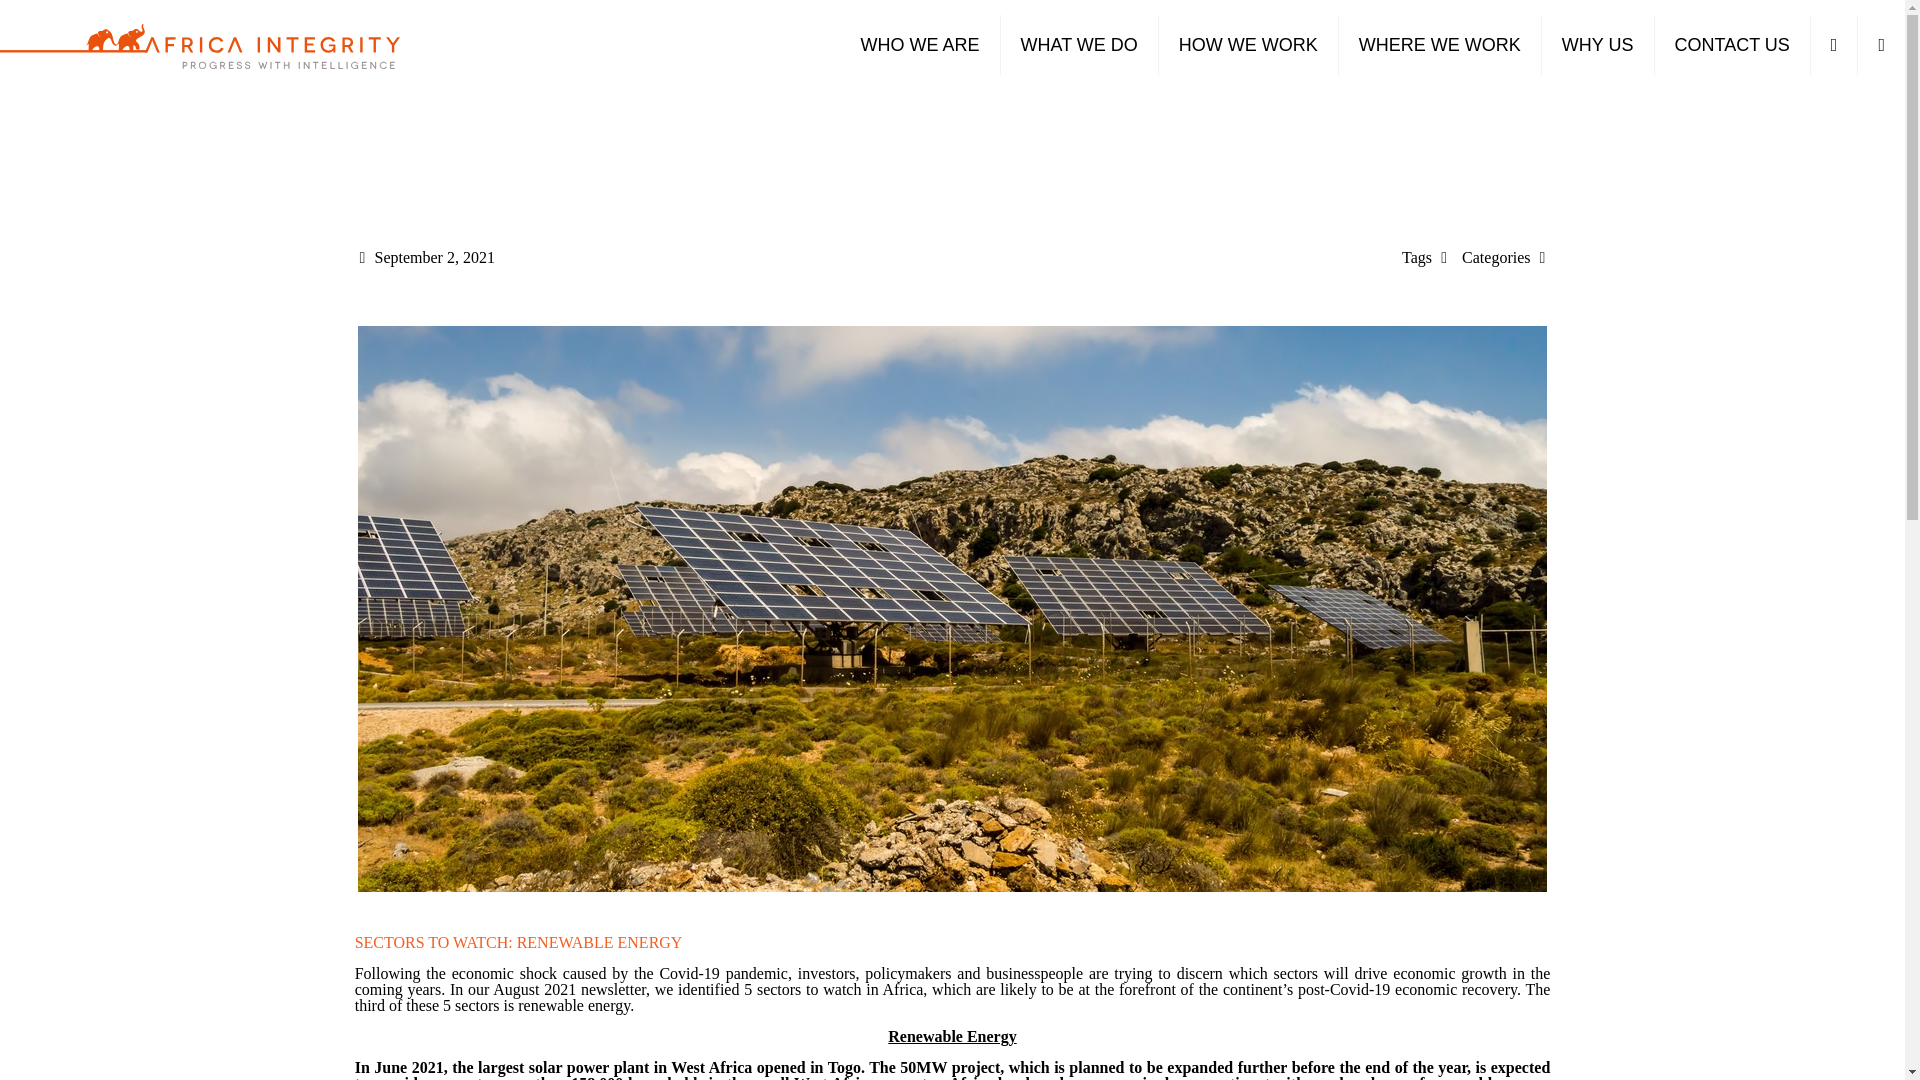  Describe the element at coordinates (1440, 44) in the screenshot. I see `WHERE WE WORK` at that location.